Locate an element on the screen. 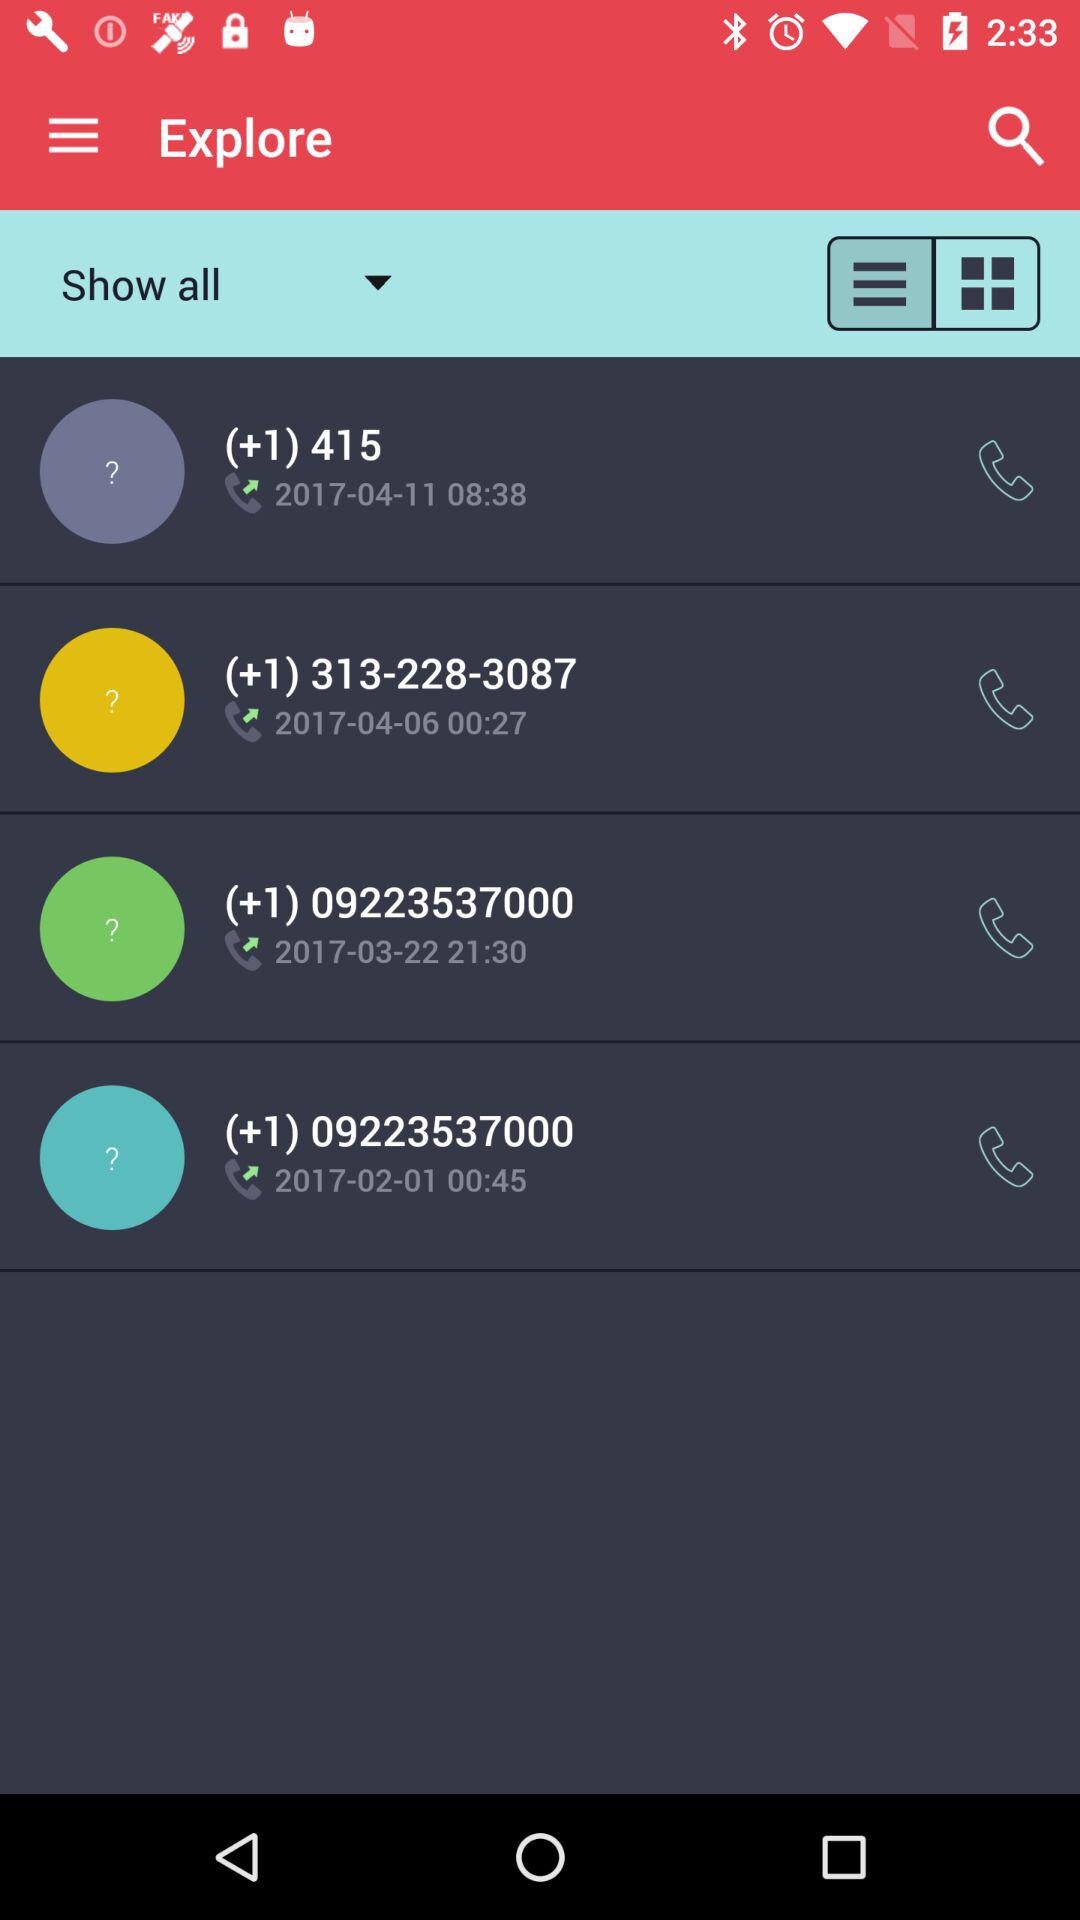 The height and width of the screenshot is (1920, 1080). select item next to 1 313 228 item is located at coordinates (1006, 700).